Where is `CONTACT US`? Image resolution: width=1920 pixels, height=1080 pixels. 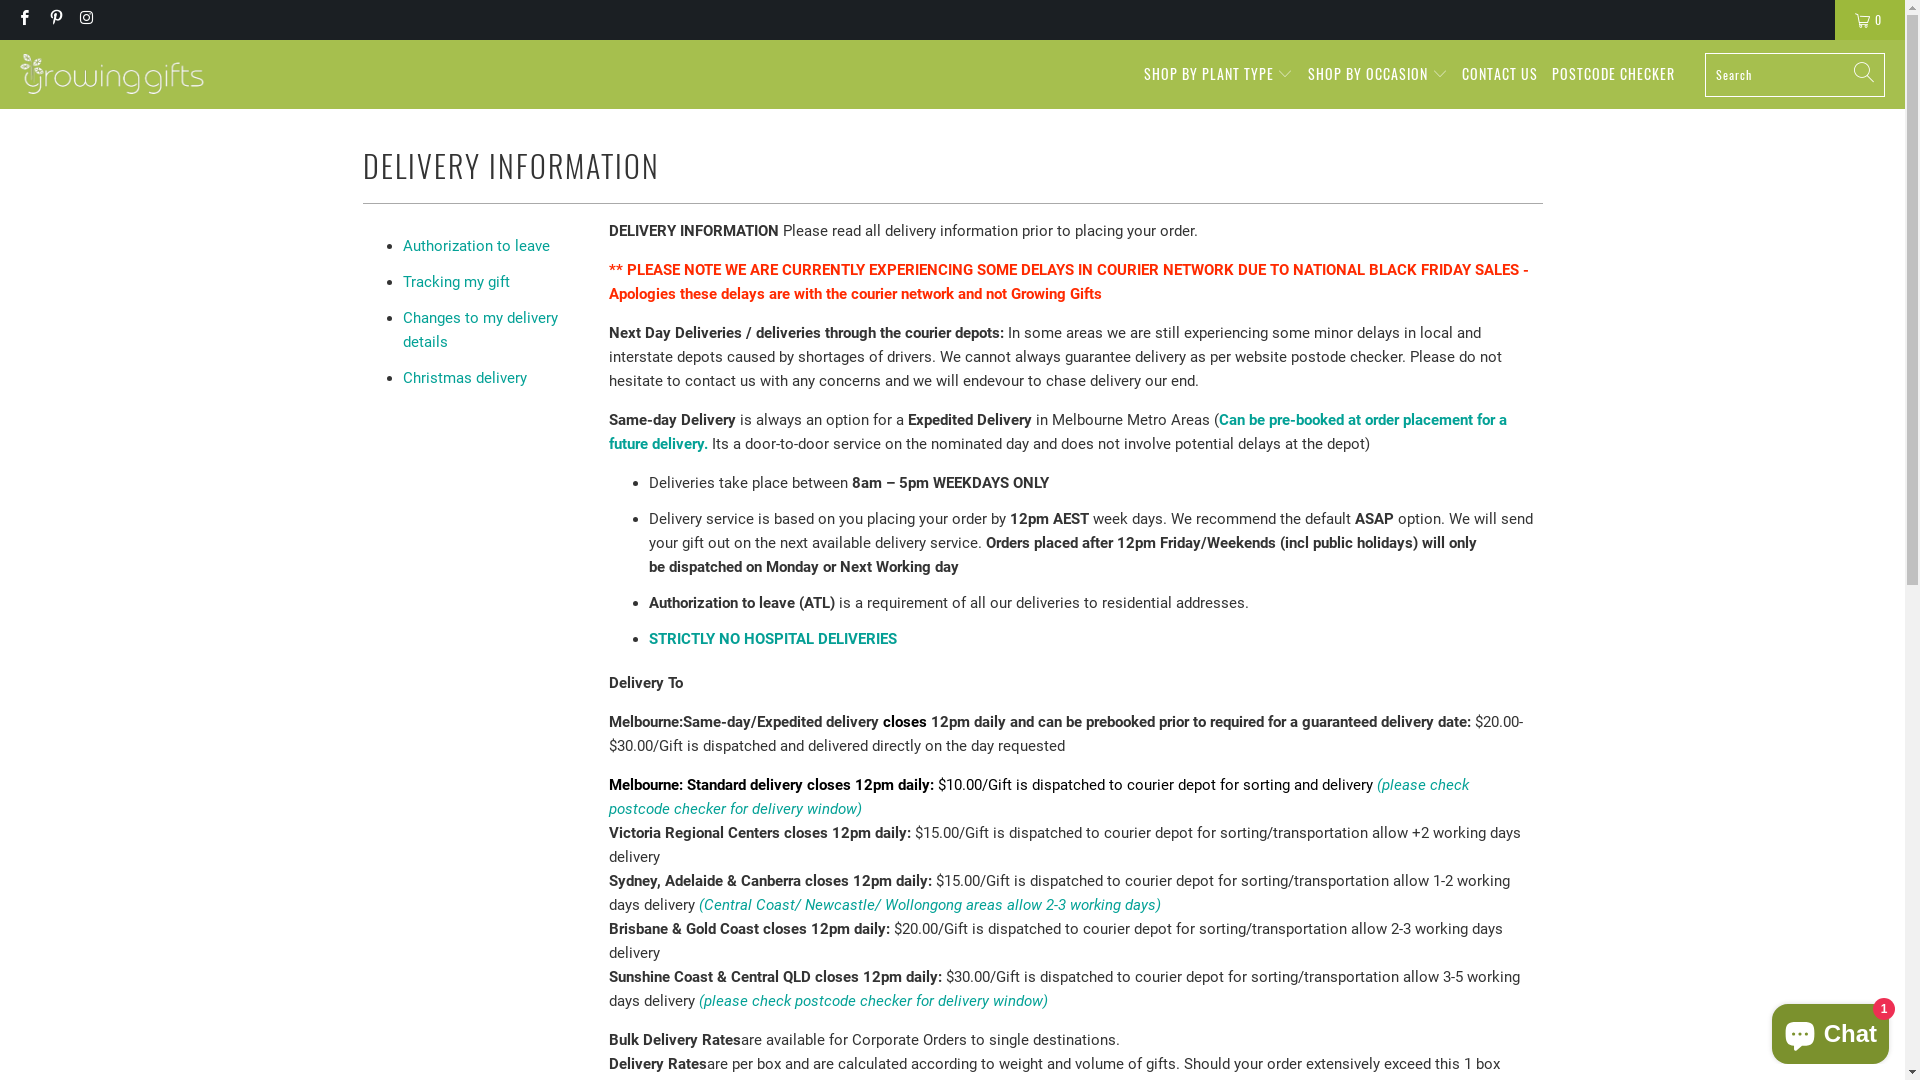
CONTACT US is located at coordinates (1500, 74).